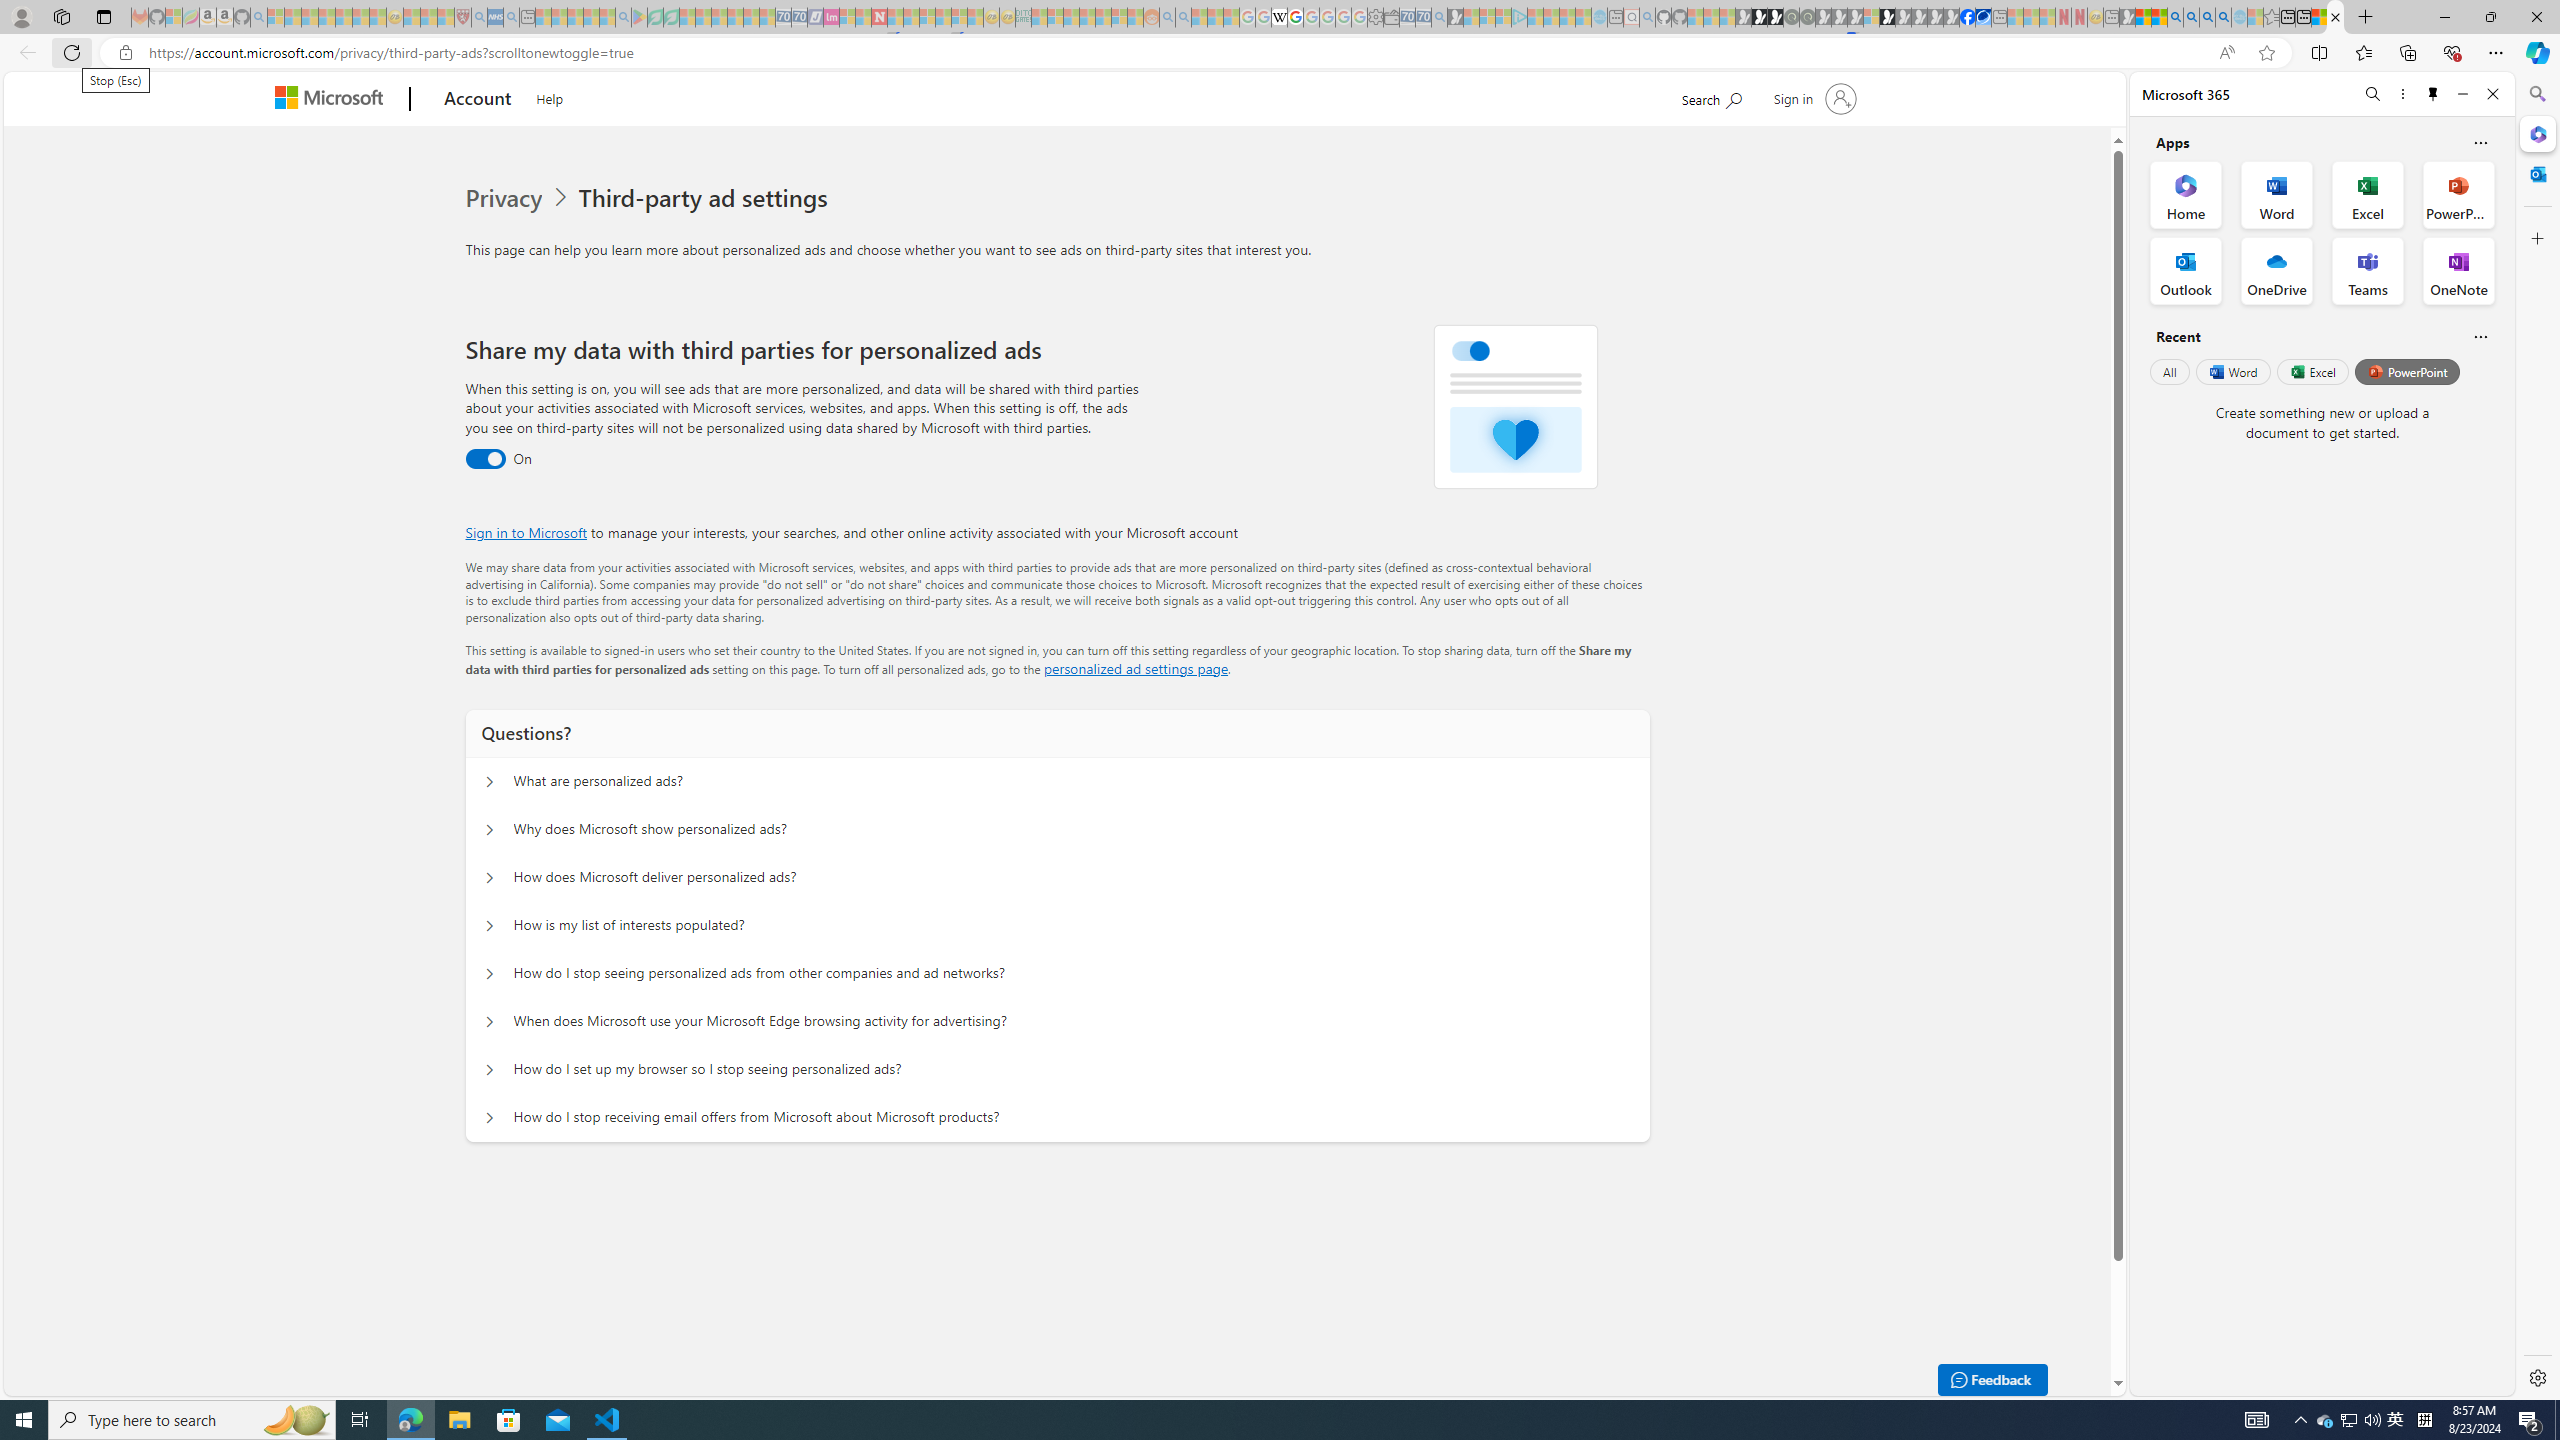 The height and width of the screenshot is (1440, 2560). What do you see at coordinates (2186, 271) in the screenshot?
I see `Outlook Office App` at bounding box center [2186, 271].